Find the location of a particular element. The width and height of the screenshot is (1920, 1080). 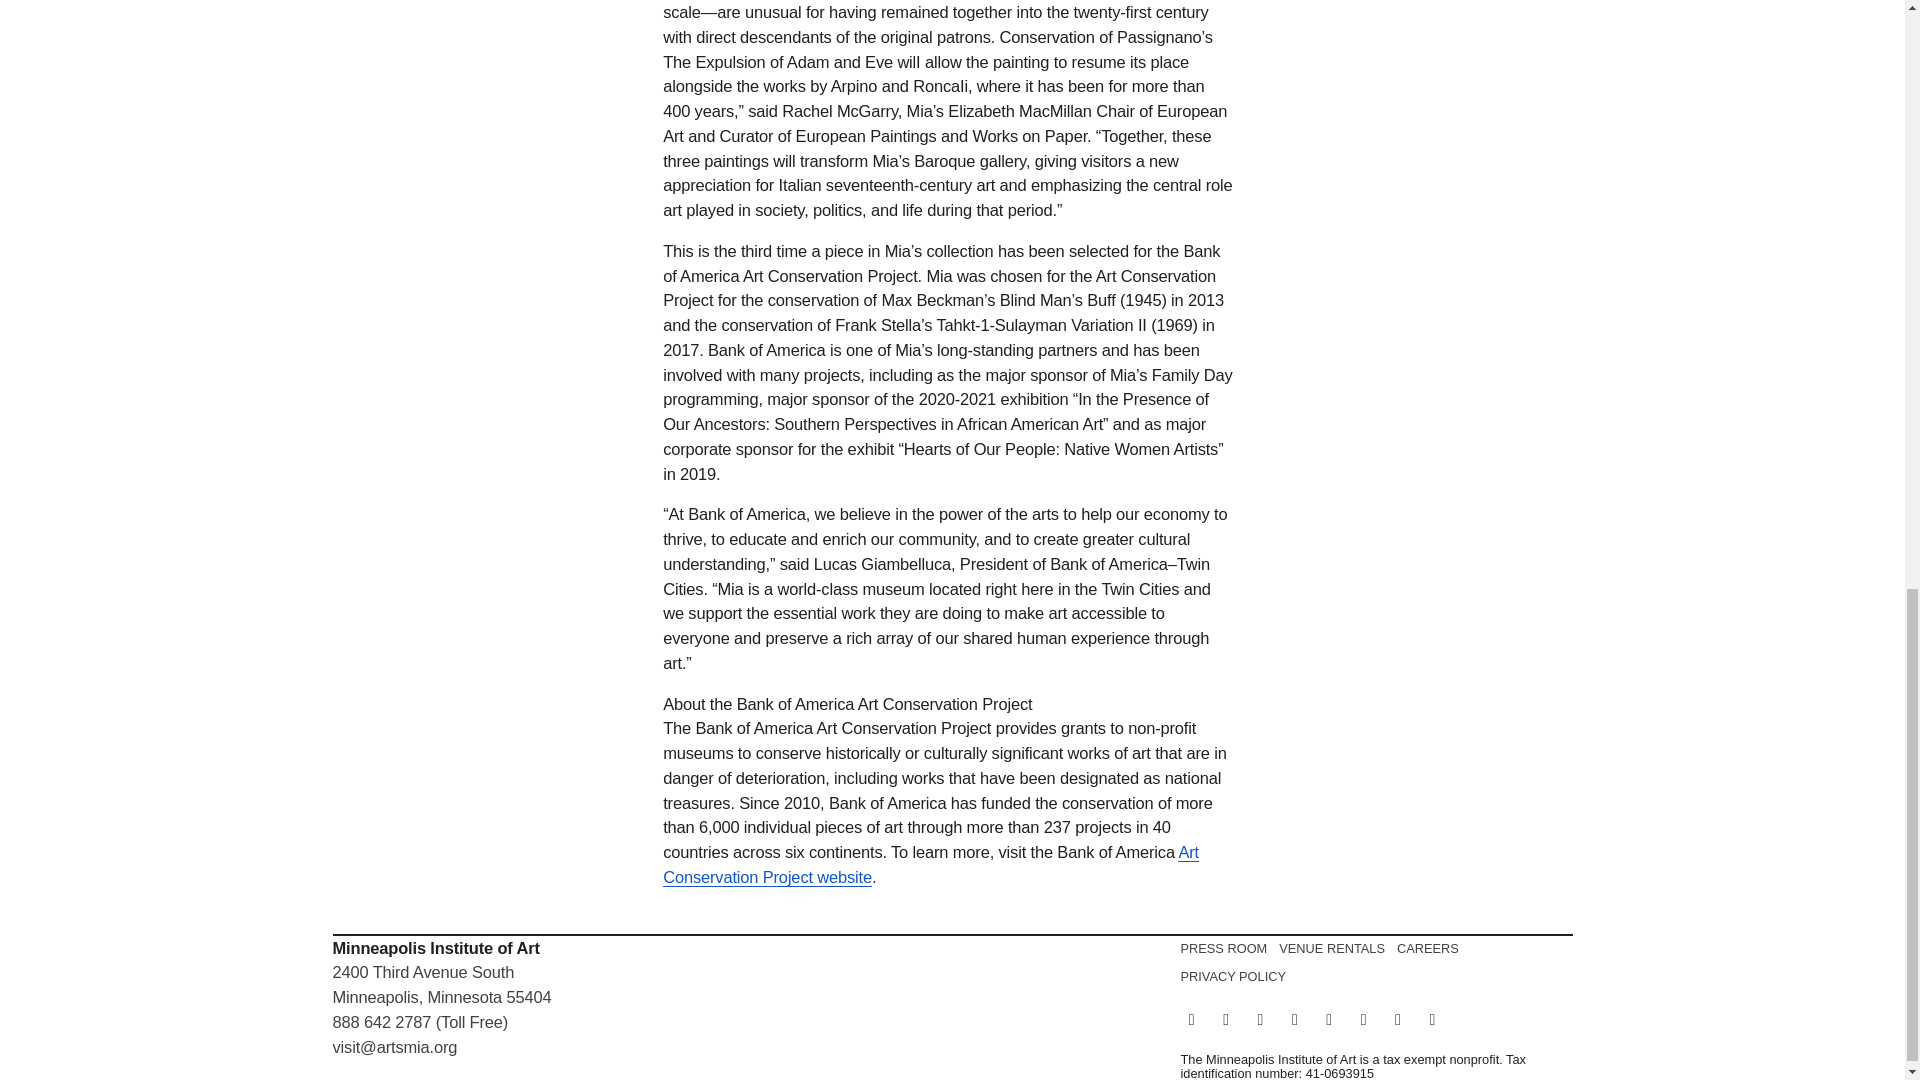

CAREERS is located at coordinates (1428, 947).